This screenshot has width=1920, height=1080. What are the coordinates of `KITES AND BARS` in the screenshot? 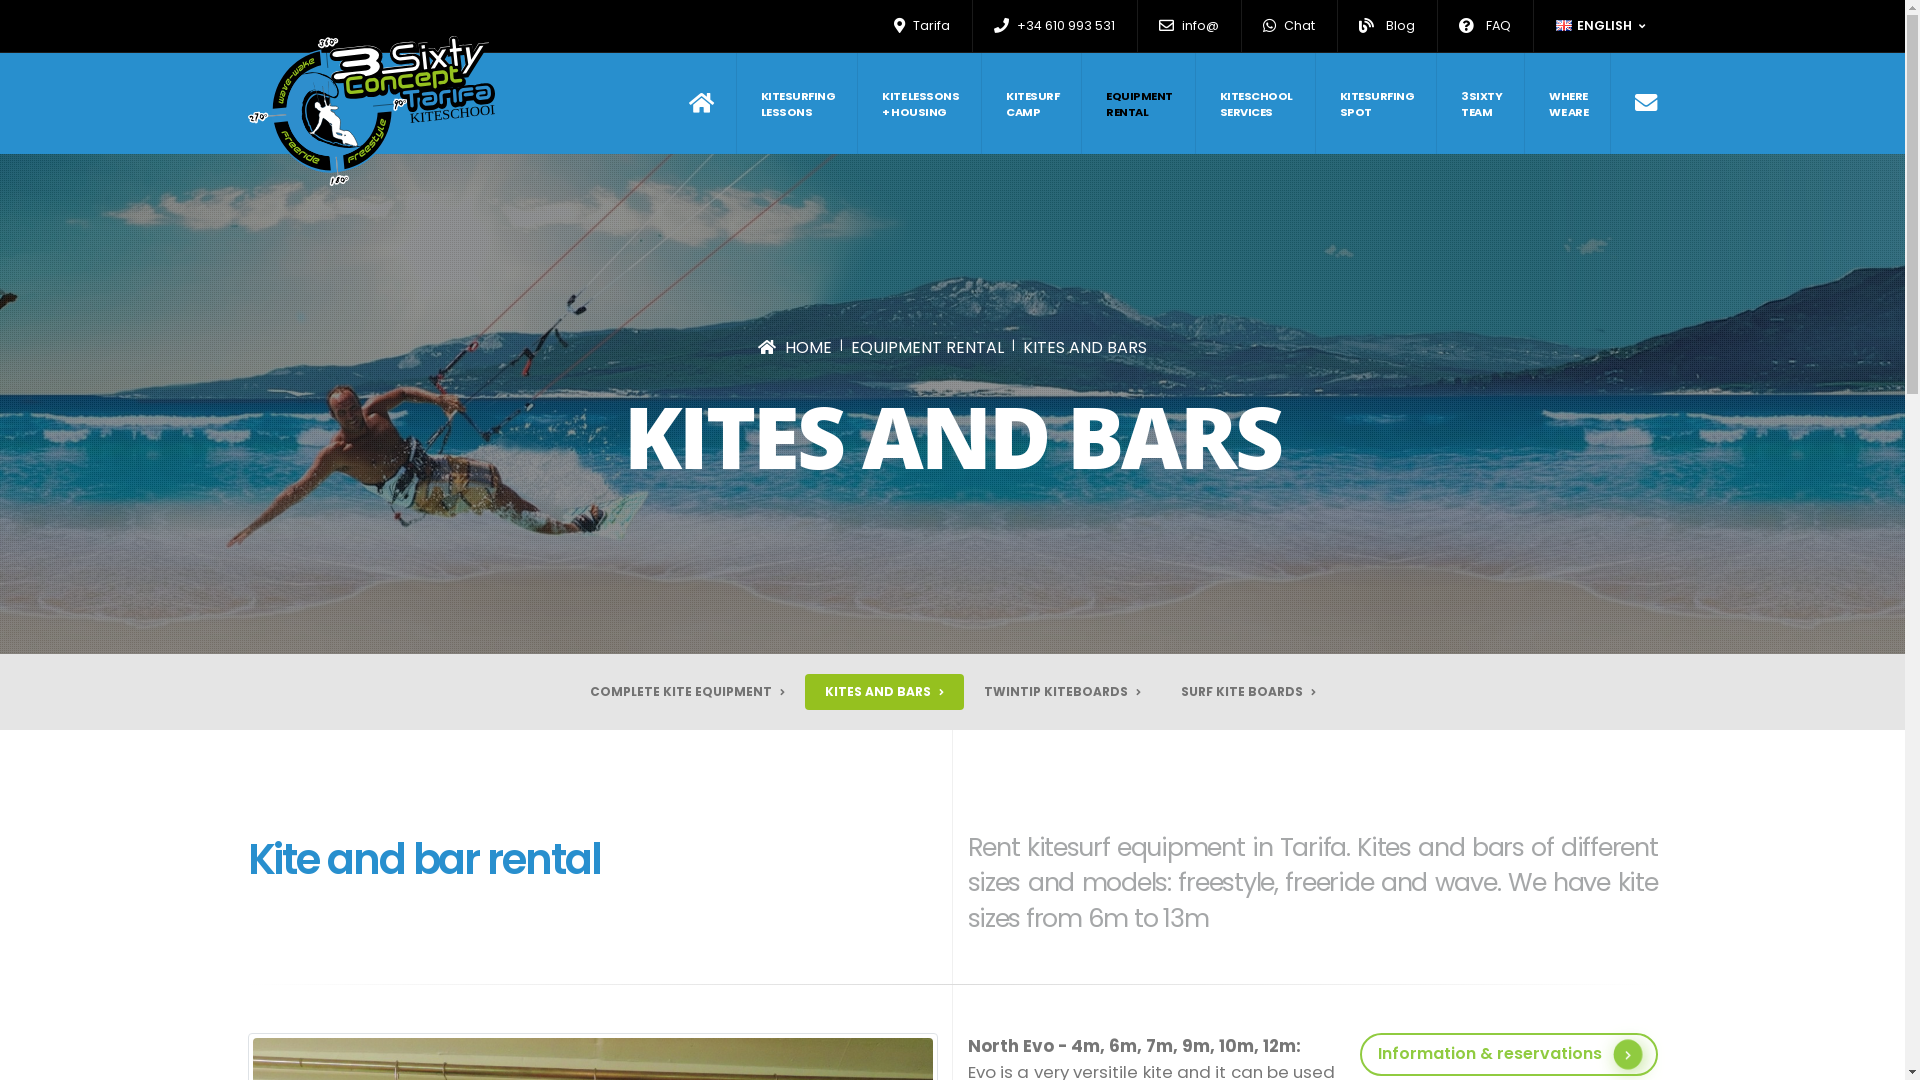 It's located at (884, 692).